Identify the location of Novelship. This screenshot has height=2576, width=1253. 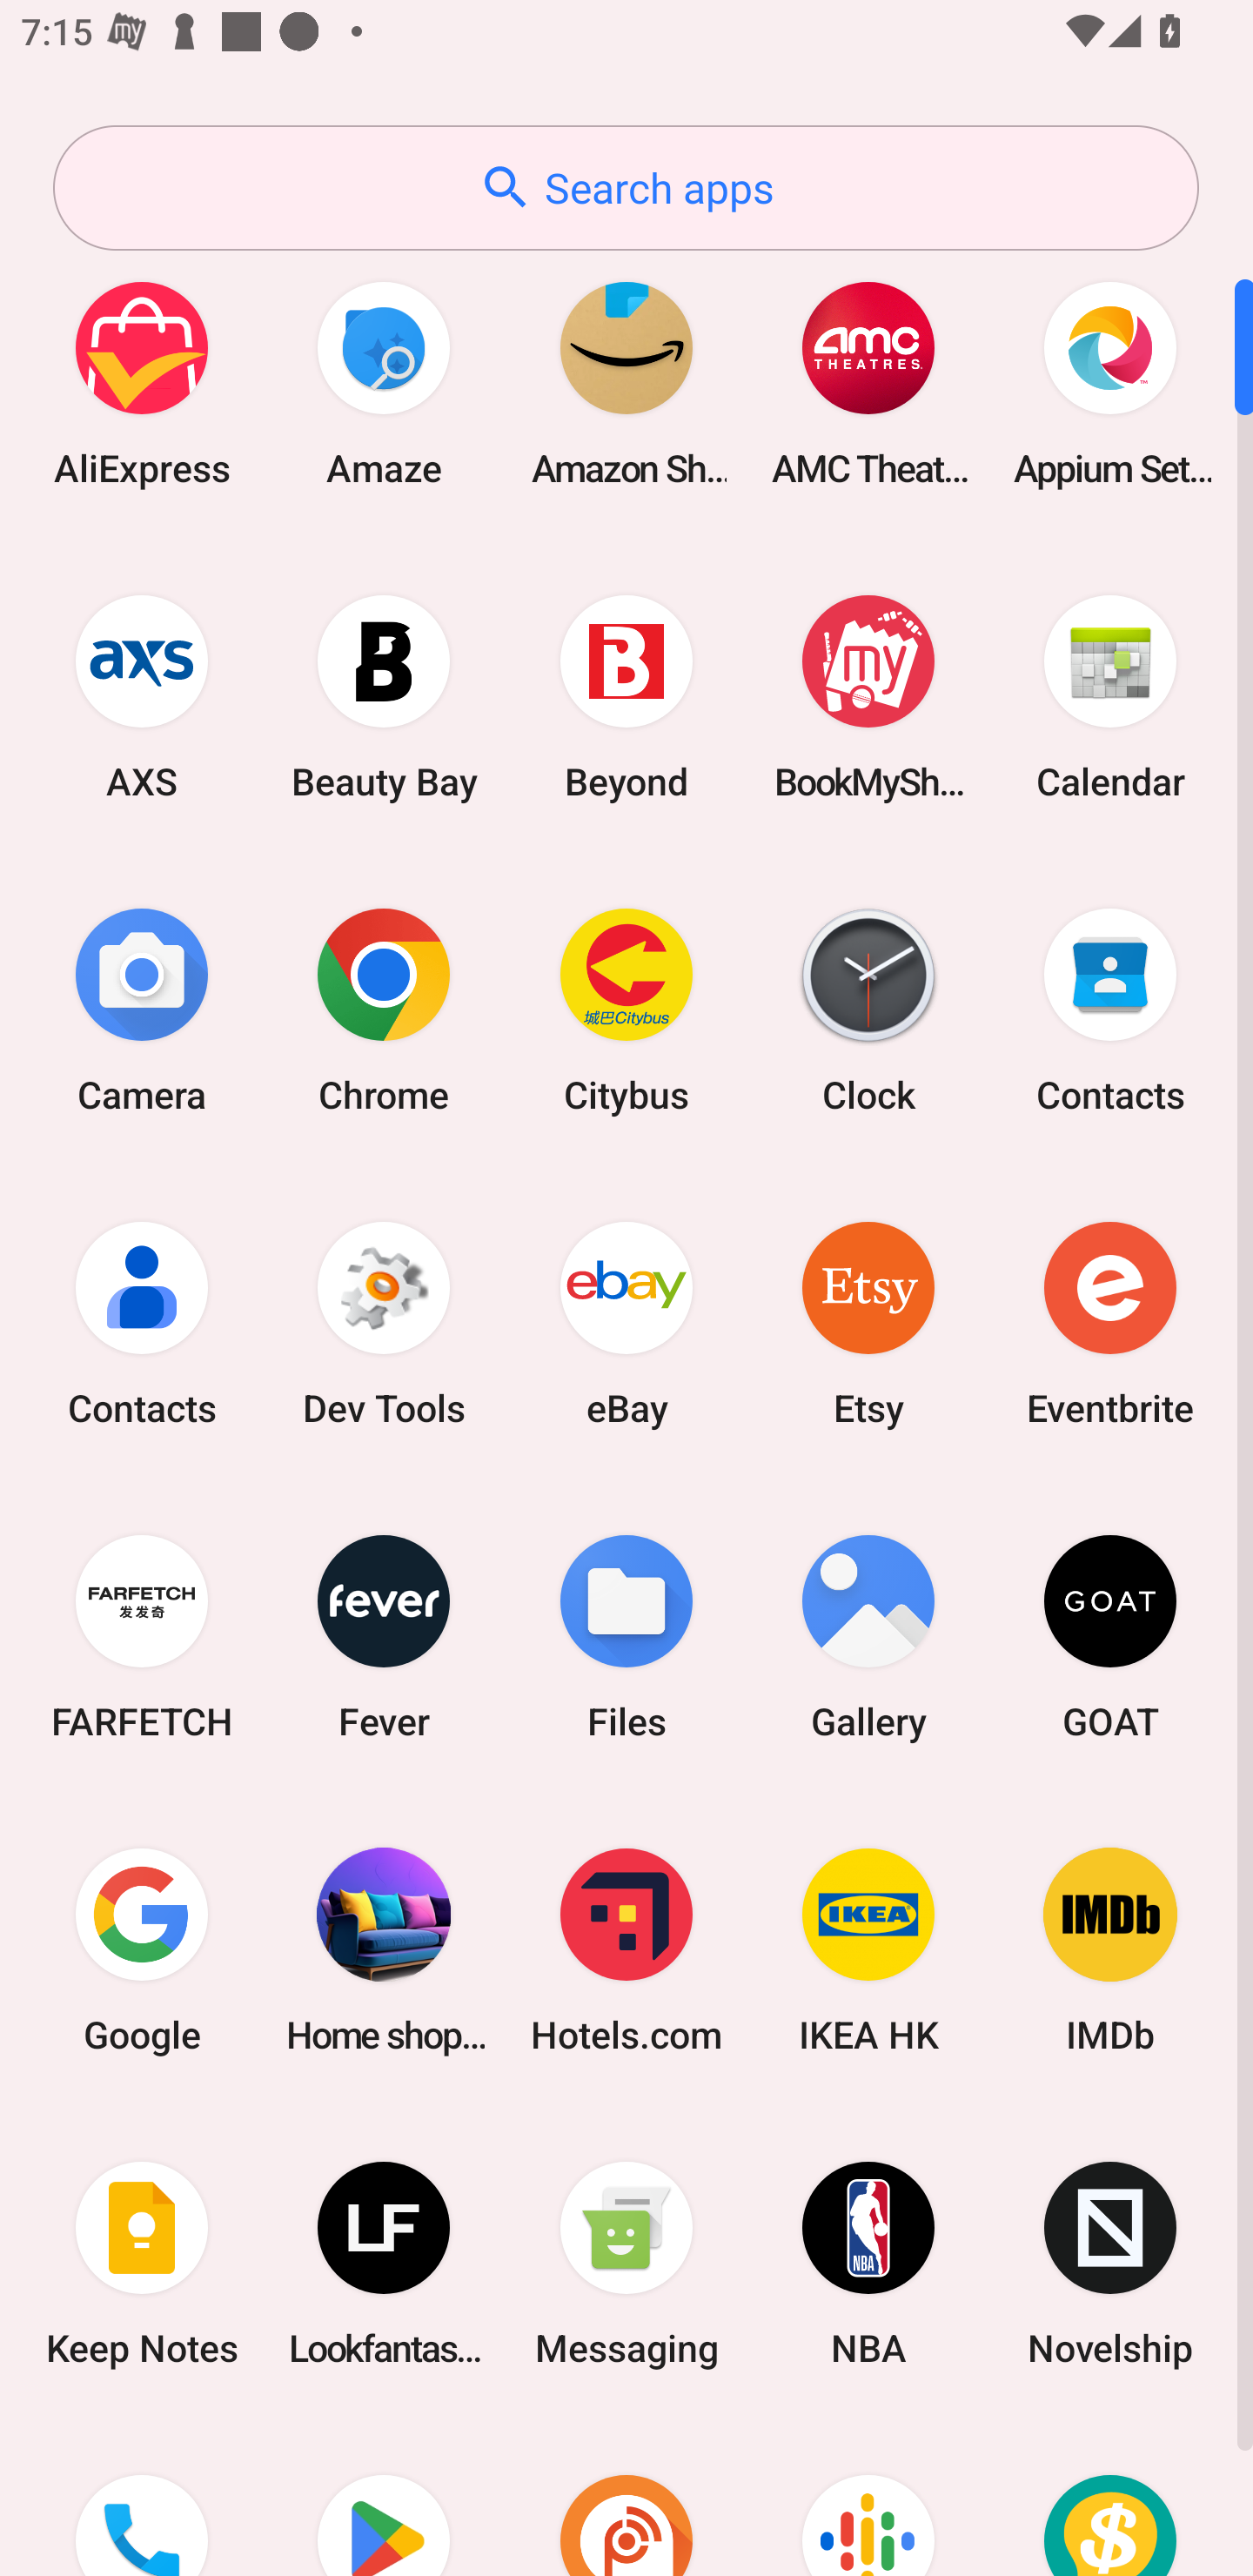
(1110, 2264).